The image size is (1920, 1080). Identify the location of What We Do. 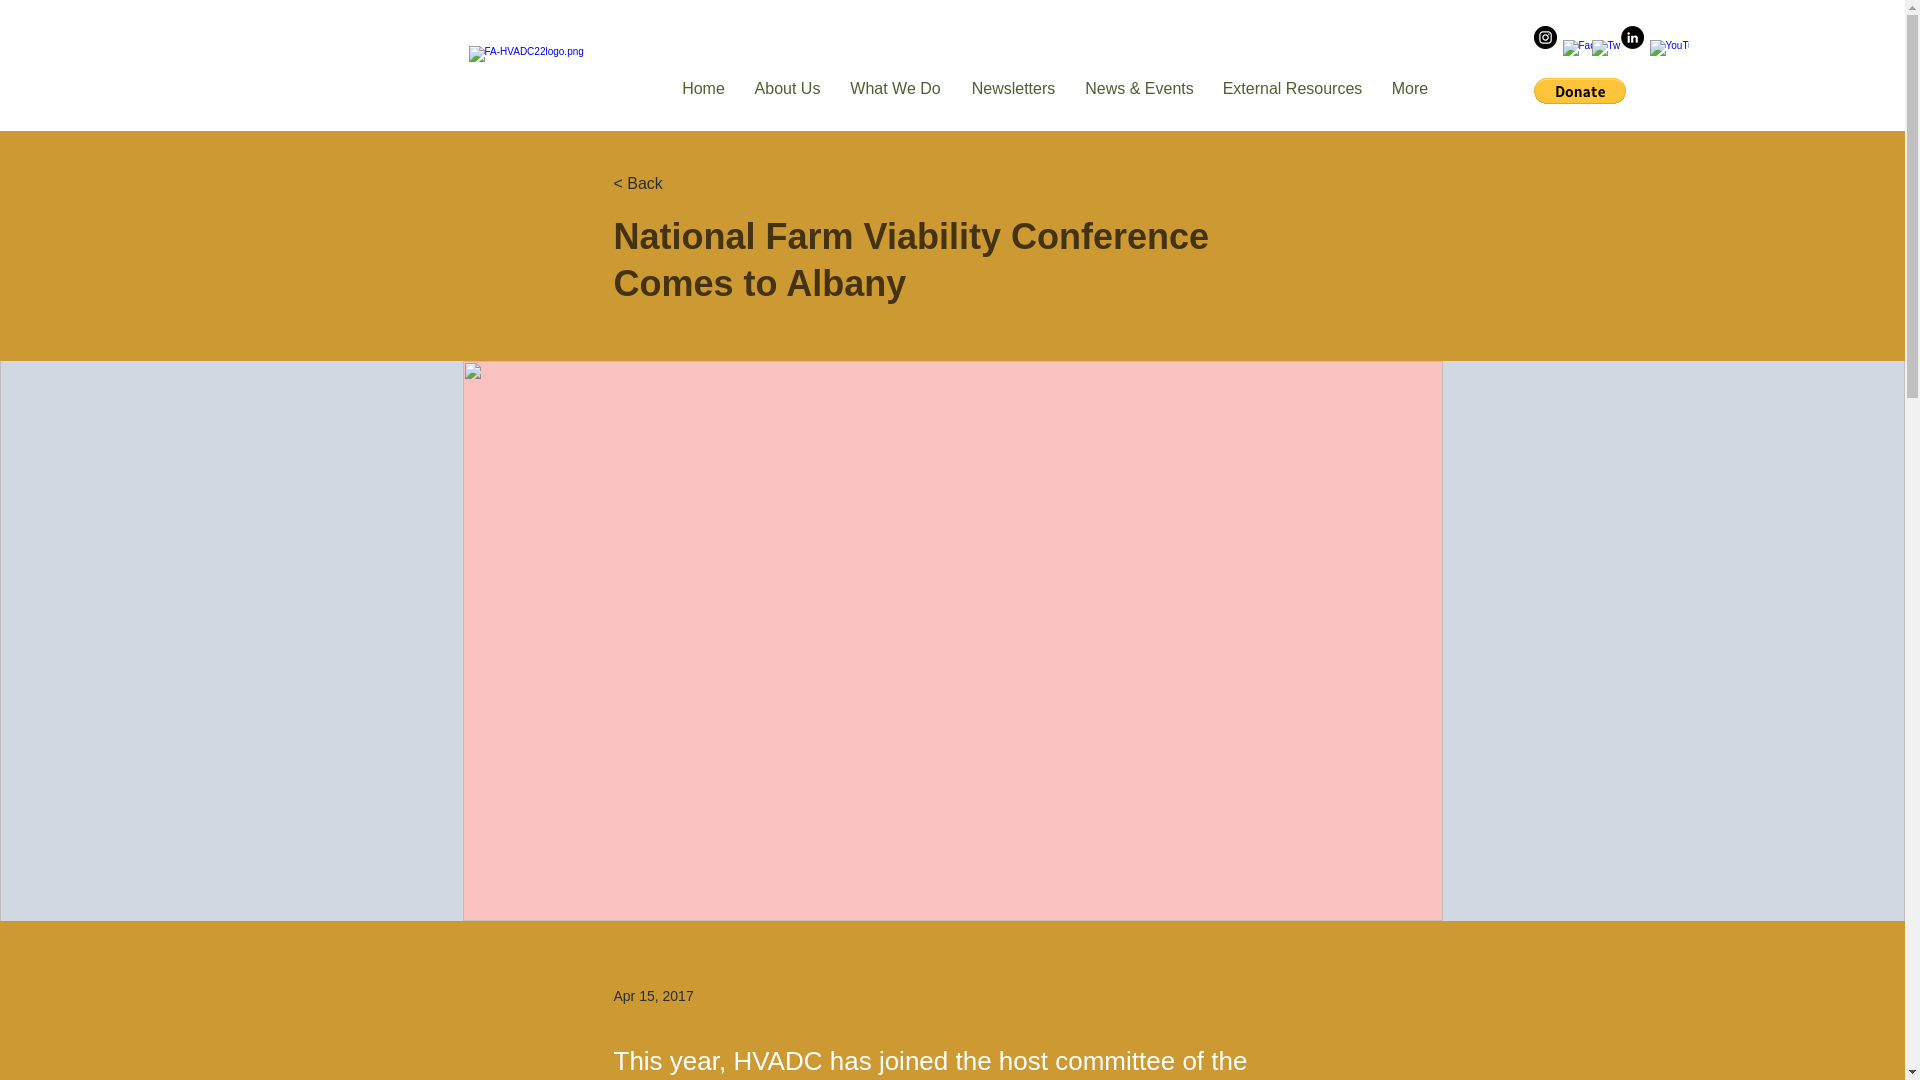
(896, 88).